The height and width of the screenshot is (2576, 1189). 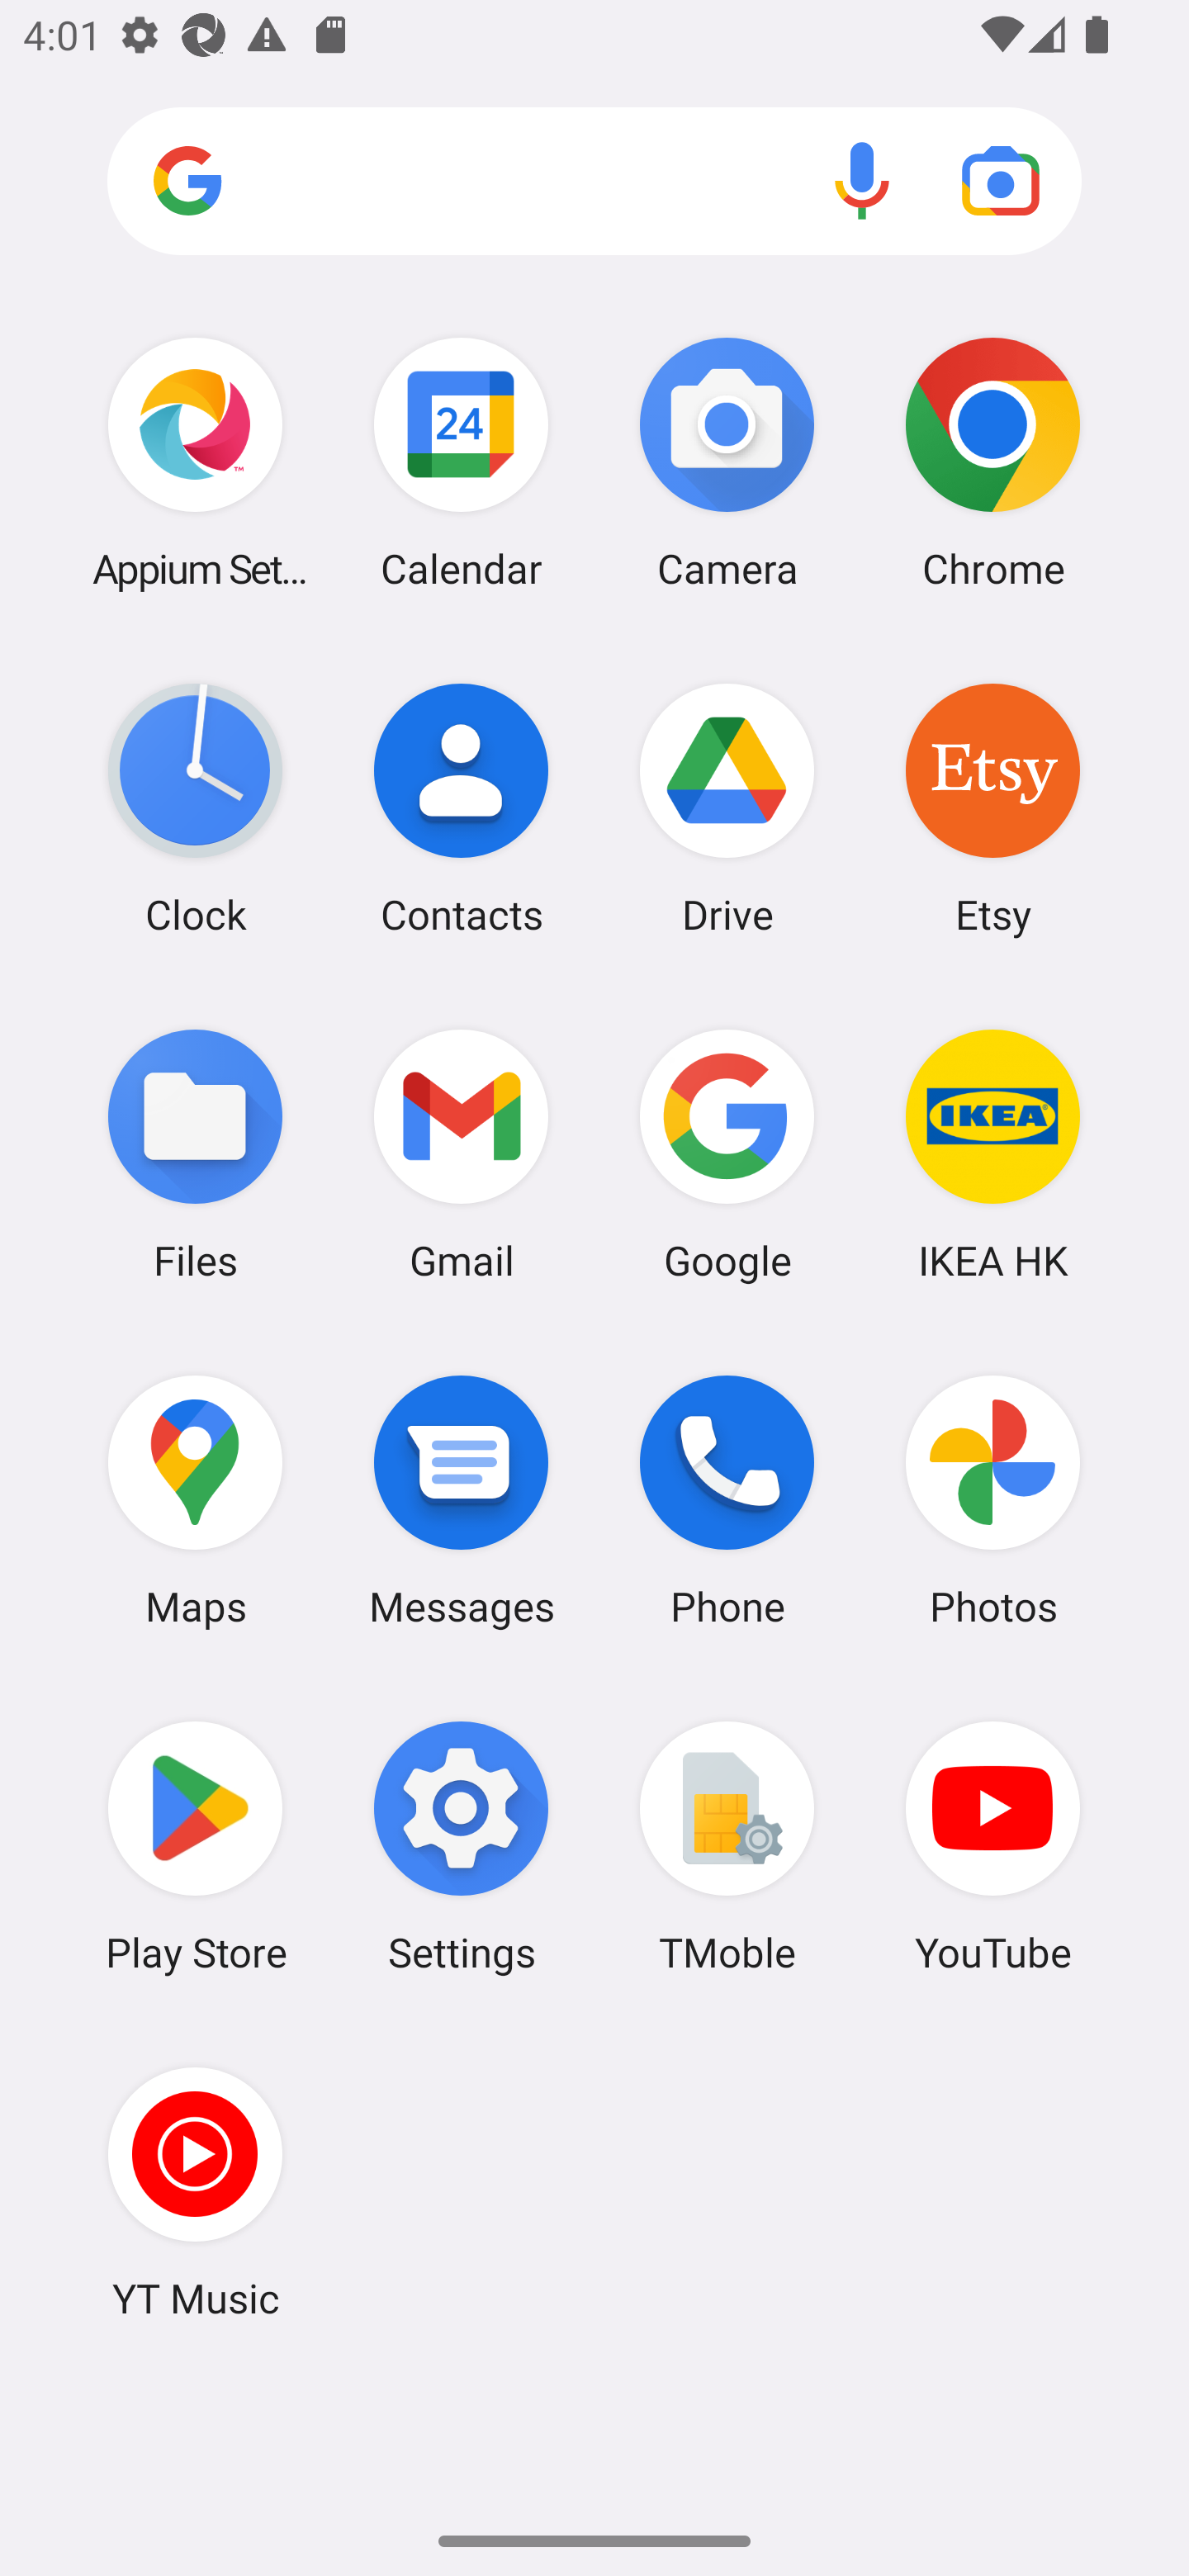 What do you see at coordinates (461, 462) in the screenshot?
I see `Calendar` at bounding box center [461, 462].